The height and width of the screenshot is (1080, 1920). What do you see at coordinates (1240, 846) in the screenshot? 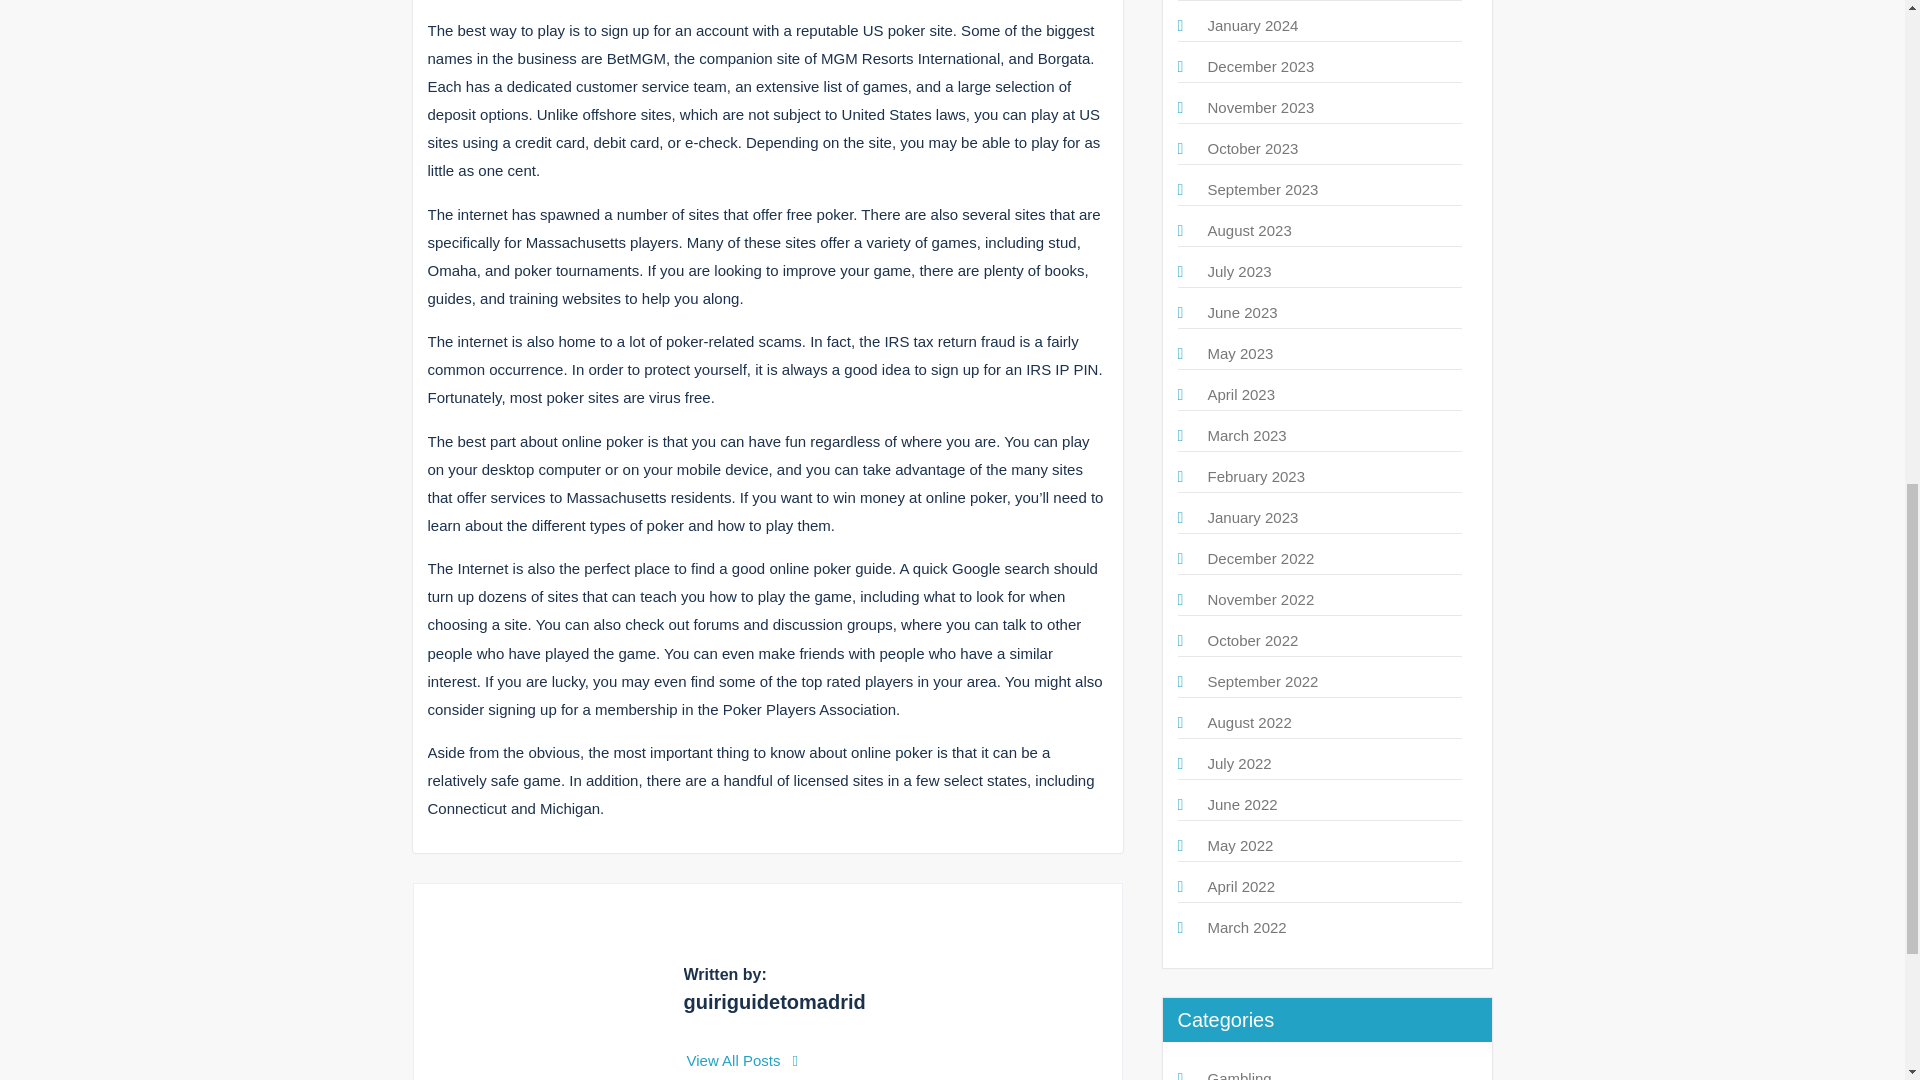
I see `May 2022` at bounding box center [1240, 846].